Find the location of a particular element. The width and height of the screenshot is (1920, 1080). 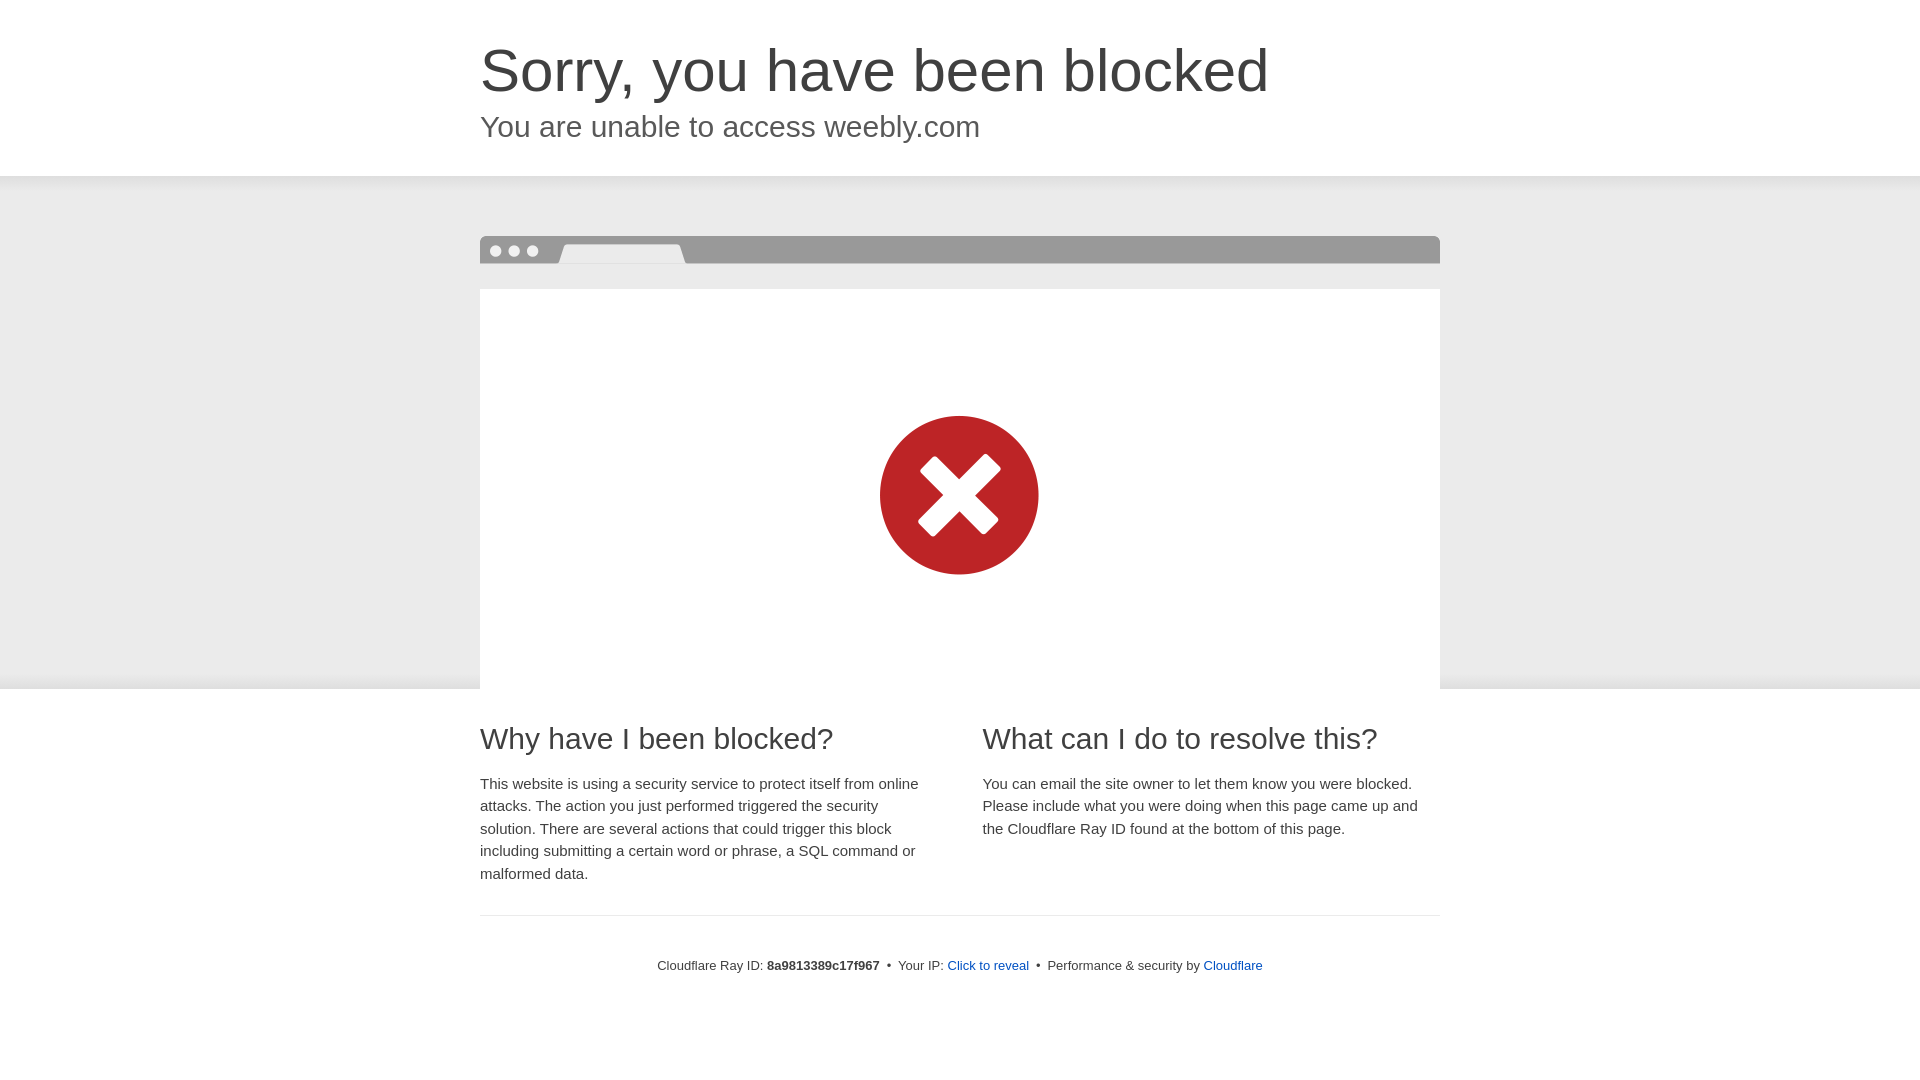

Click to reveal is located at coordinates (988, 966).